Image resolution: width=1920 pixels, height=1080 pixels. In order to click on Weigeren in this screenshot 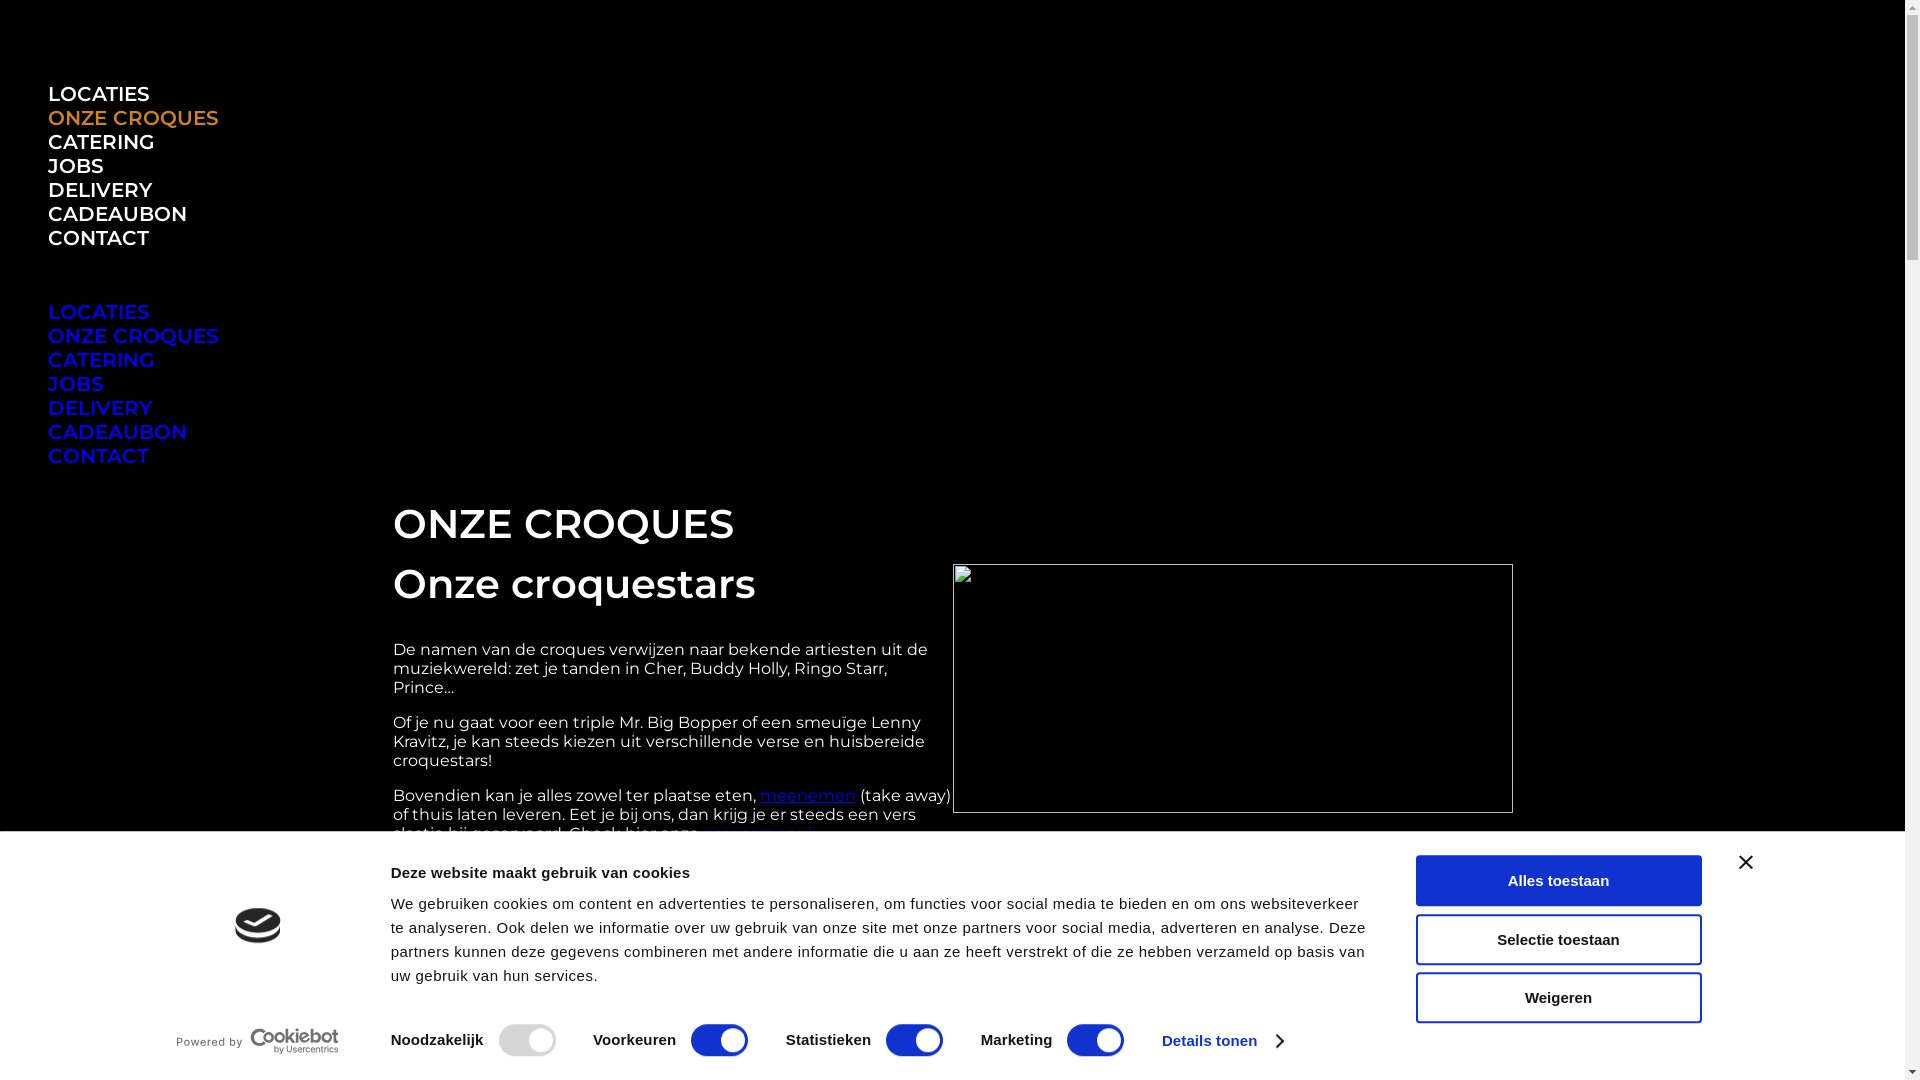, I will do `click(1559, 998)`.